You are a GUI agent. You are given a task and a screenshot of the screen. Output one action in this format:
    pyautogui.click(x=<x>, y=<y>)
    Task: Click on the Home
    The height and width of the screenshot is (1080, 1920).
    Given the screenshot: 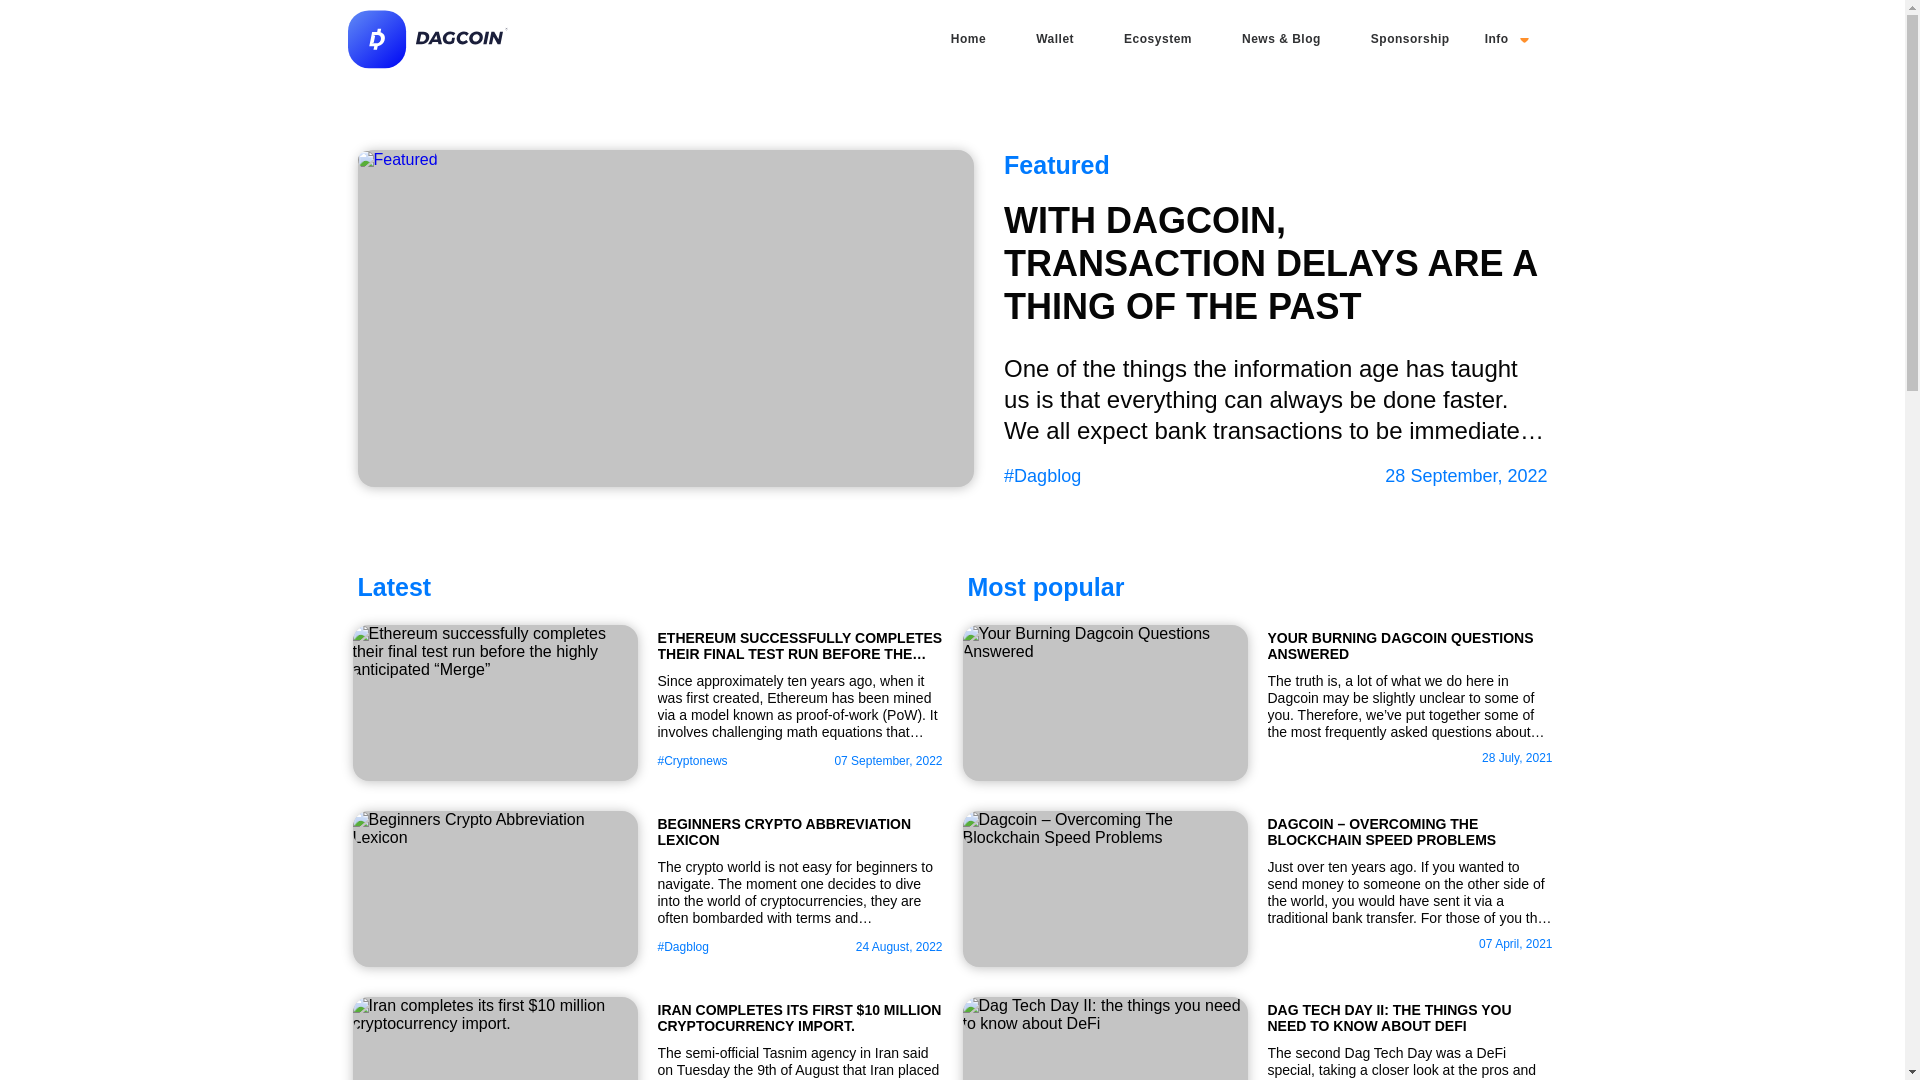 What is the action you would take?
    pyautogui.click(x=968, y=38)
    